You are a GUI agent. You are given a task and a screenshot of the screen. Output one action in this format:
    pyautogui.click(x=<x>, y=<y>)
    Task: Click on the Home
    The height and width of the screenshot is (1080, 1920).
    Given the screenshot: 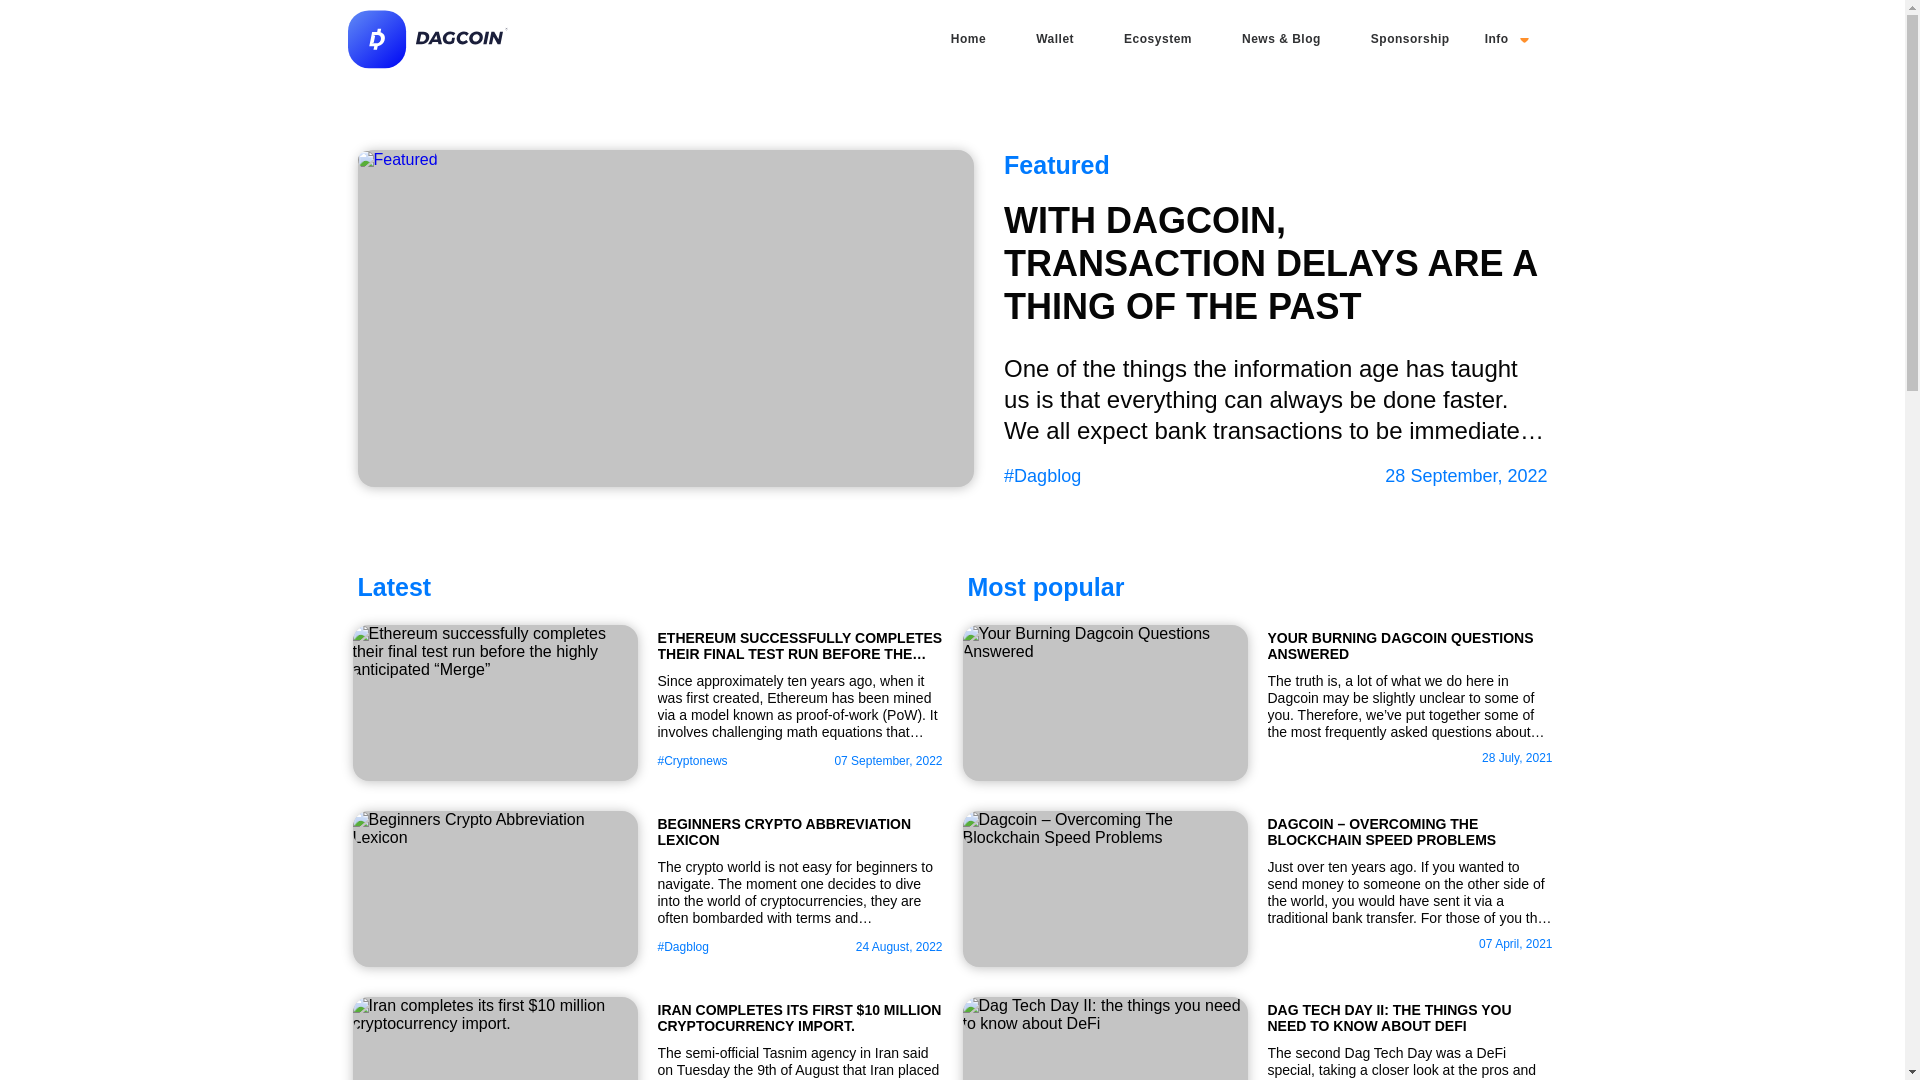 What is the action you would take?
    pyautogui.click(x=968, y=38)
    